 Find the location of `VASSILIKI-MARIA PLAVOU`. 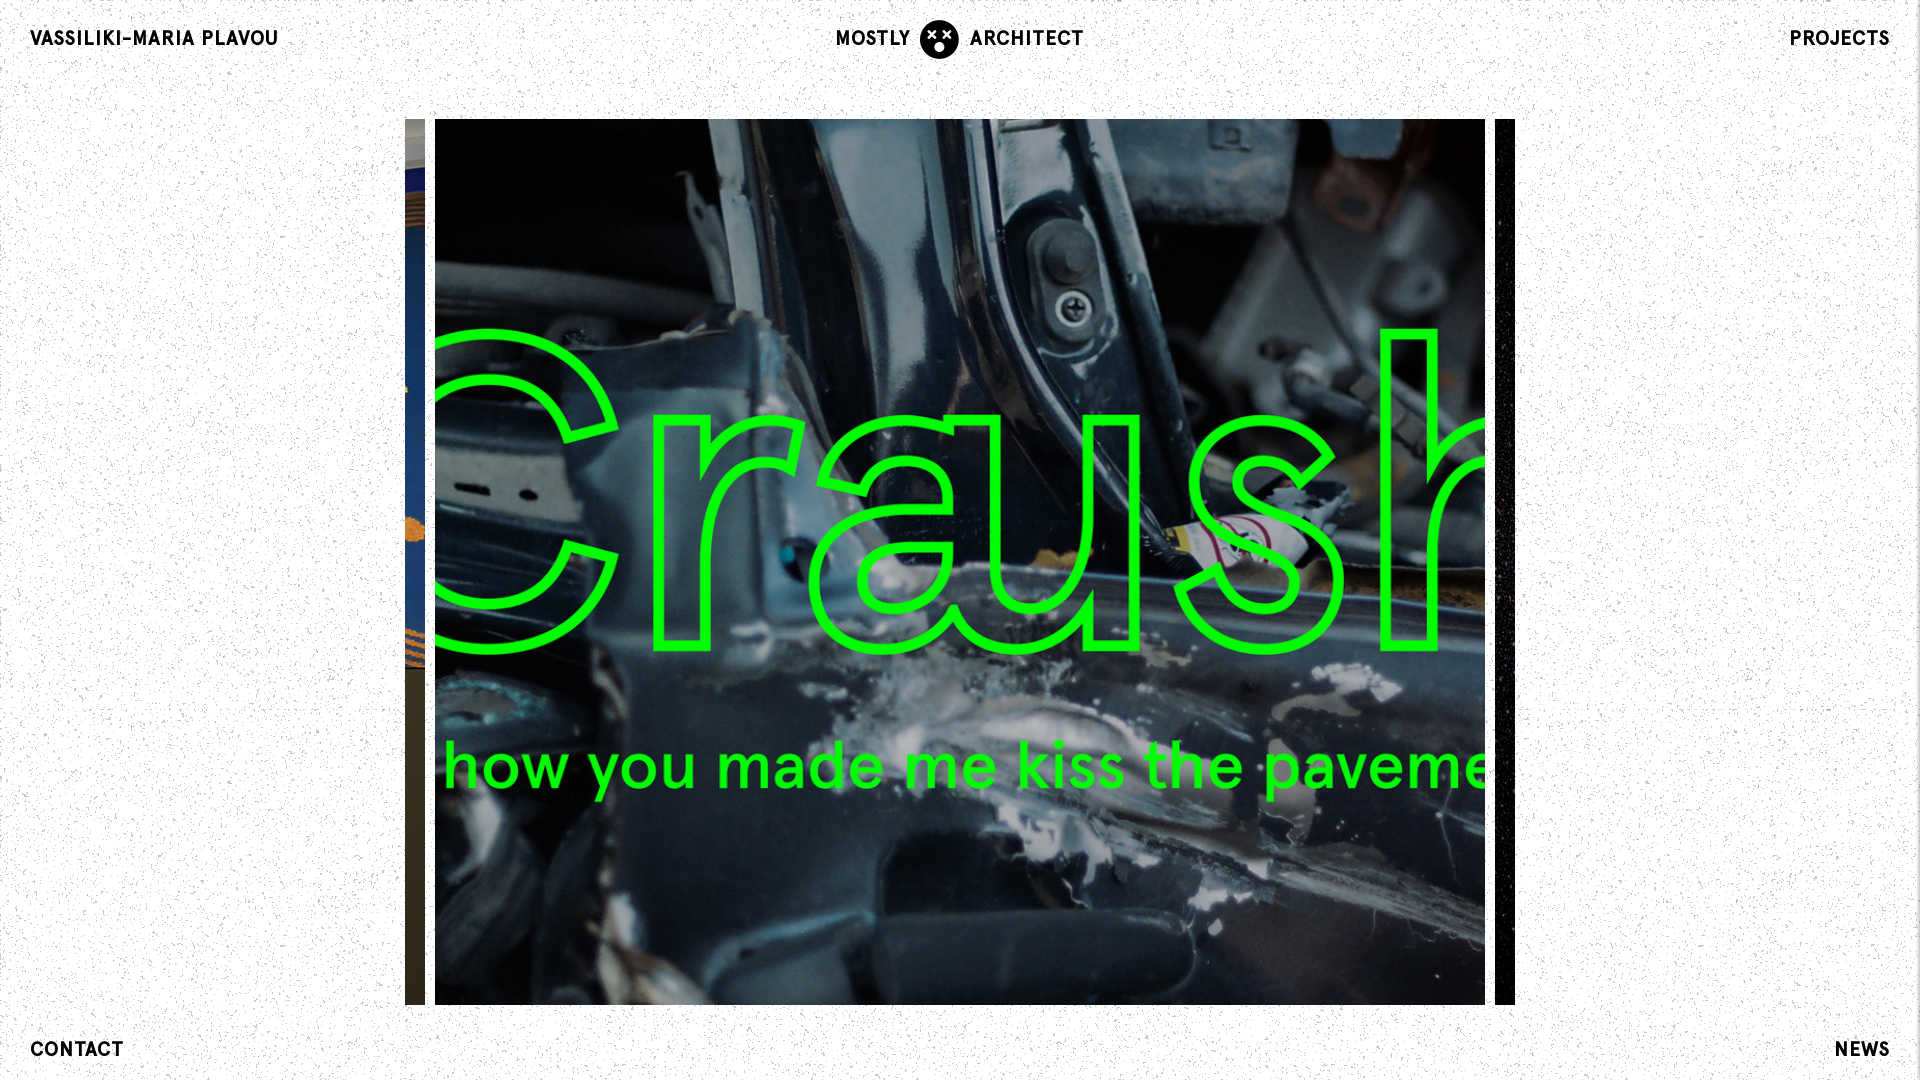

VASSILIKI-MARIA PLAVOU is located at coordinates (154, 40).